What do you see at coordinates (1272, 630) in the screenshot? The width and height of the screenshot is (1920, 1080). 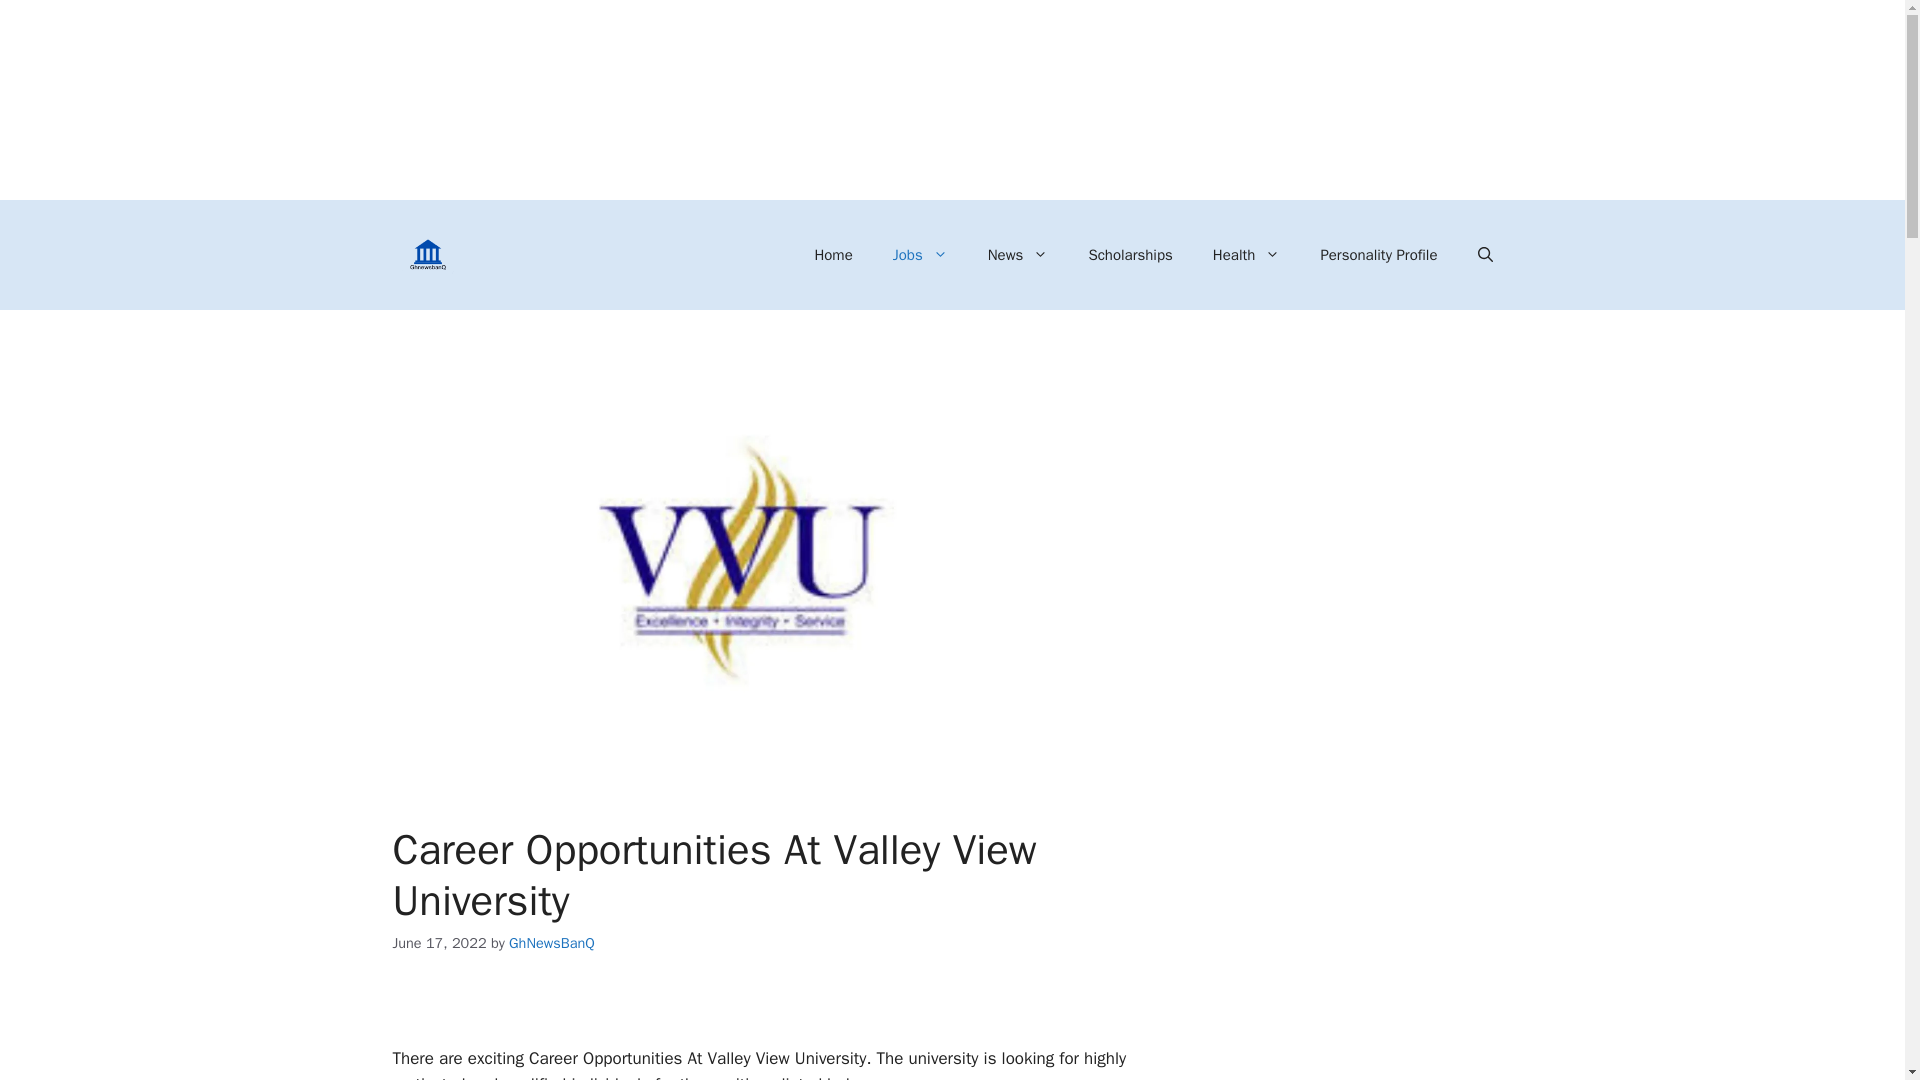 I see `Advertisement` at bounding box center [1272, 630].